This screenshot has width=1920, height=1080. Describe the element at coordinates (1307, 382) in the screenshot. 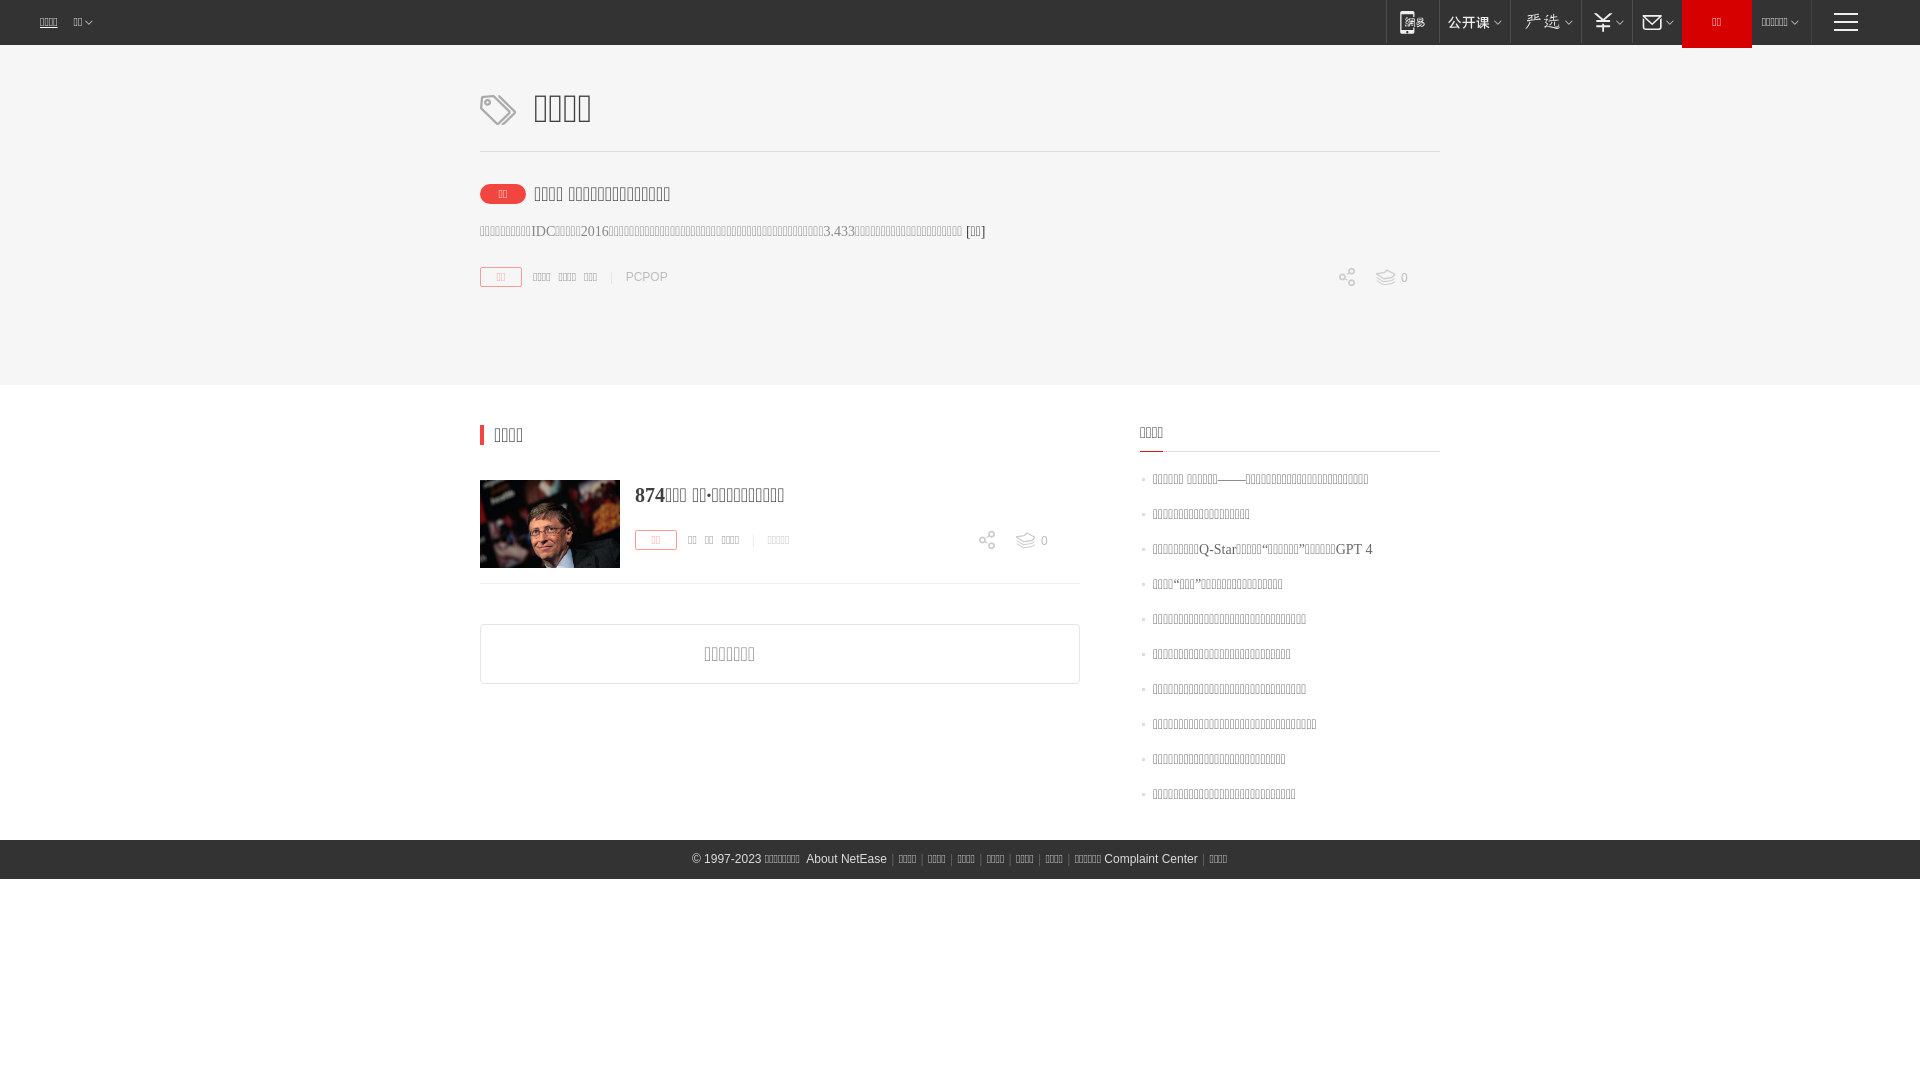

I see `0` at that location.